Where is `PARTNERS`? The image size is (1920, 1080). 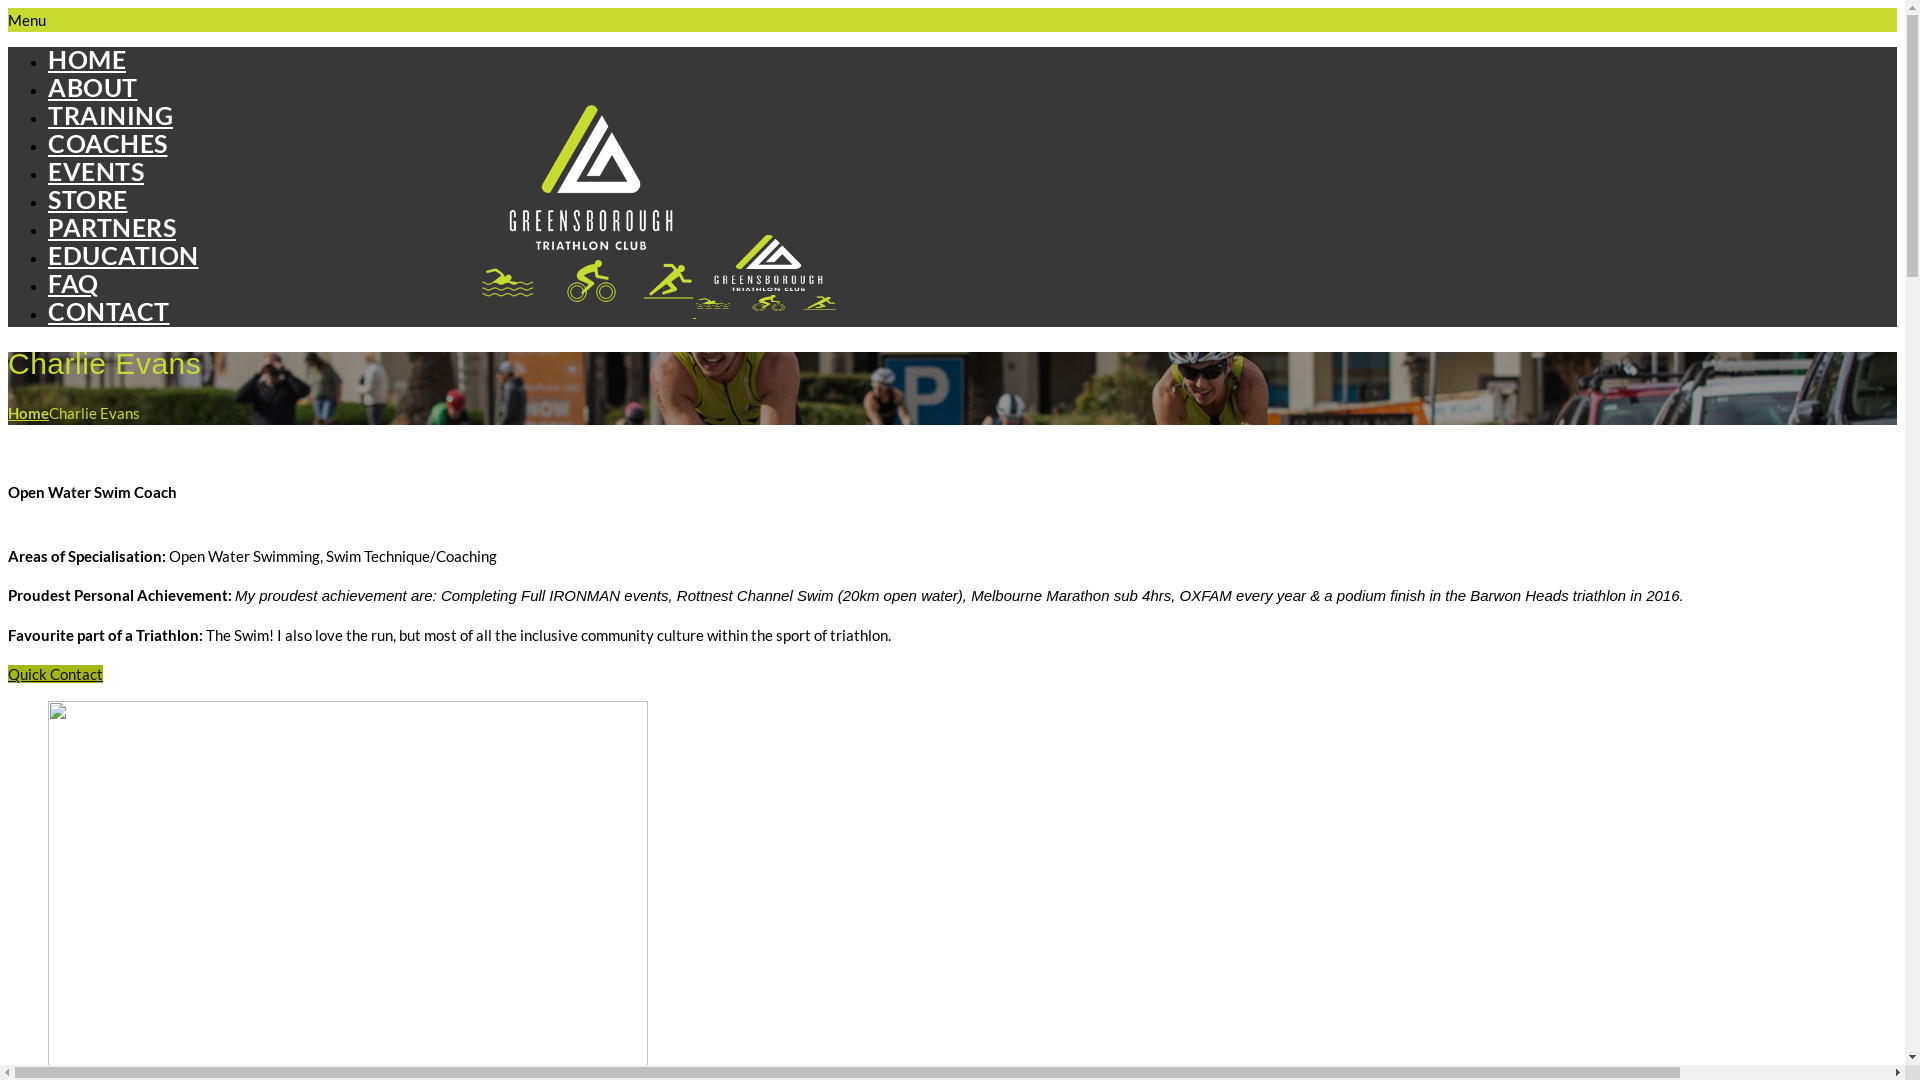
PARTNERS is located at coordinates (112, 227).